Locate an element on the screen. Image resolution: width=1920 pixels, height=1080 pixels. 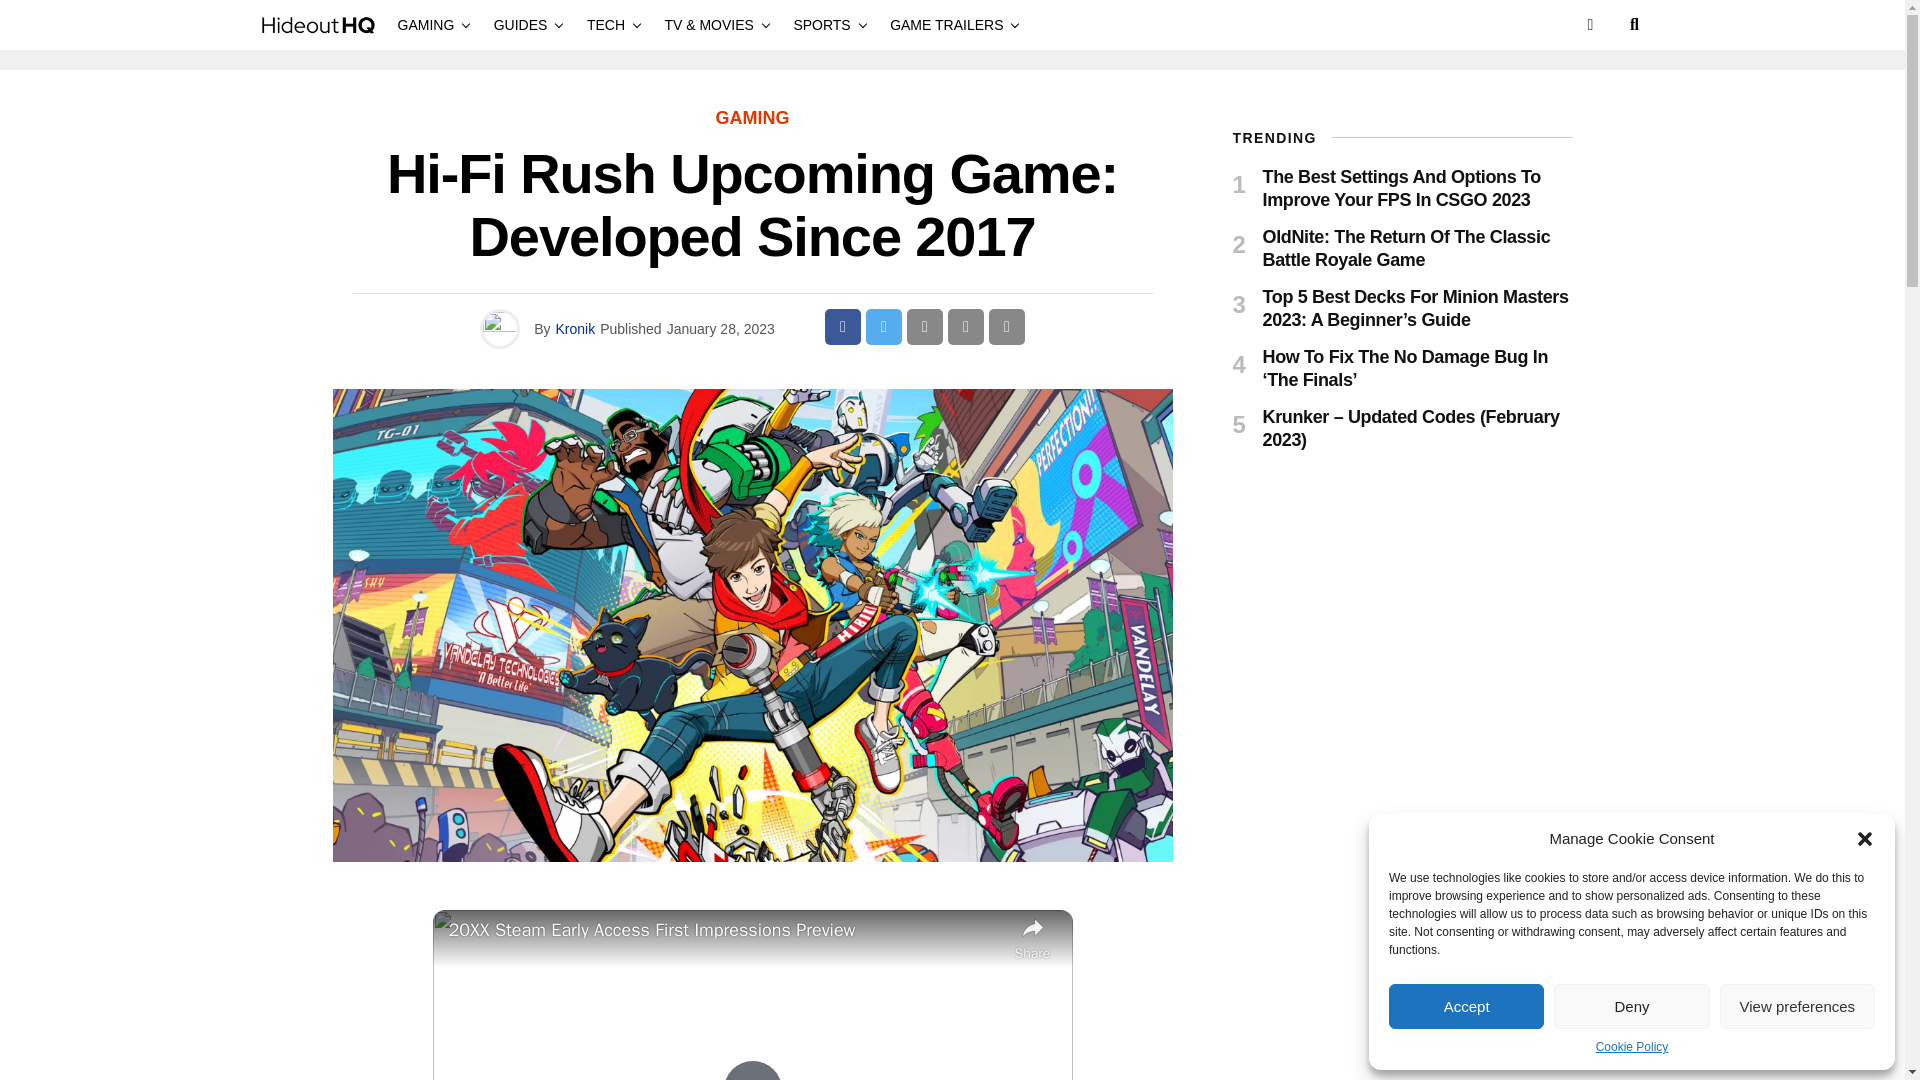
GUIDES is located at coordinates (520, 24).